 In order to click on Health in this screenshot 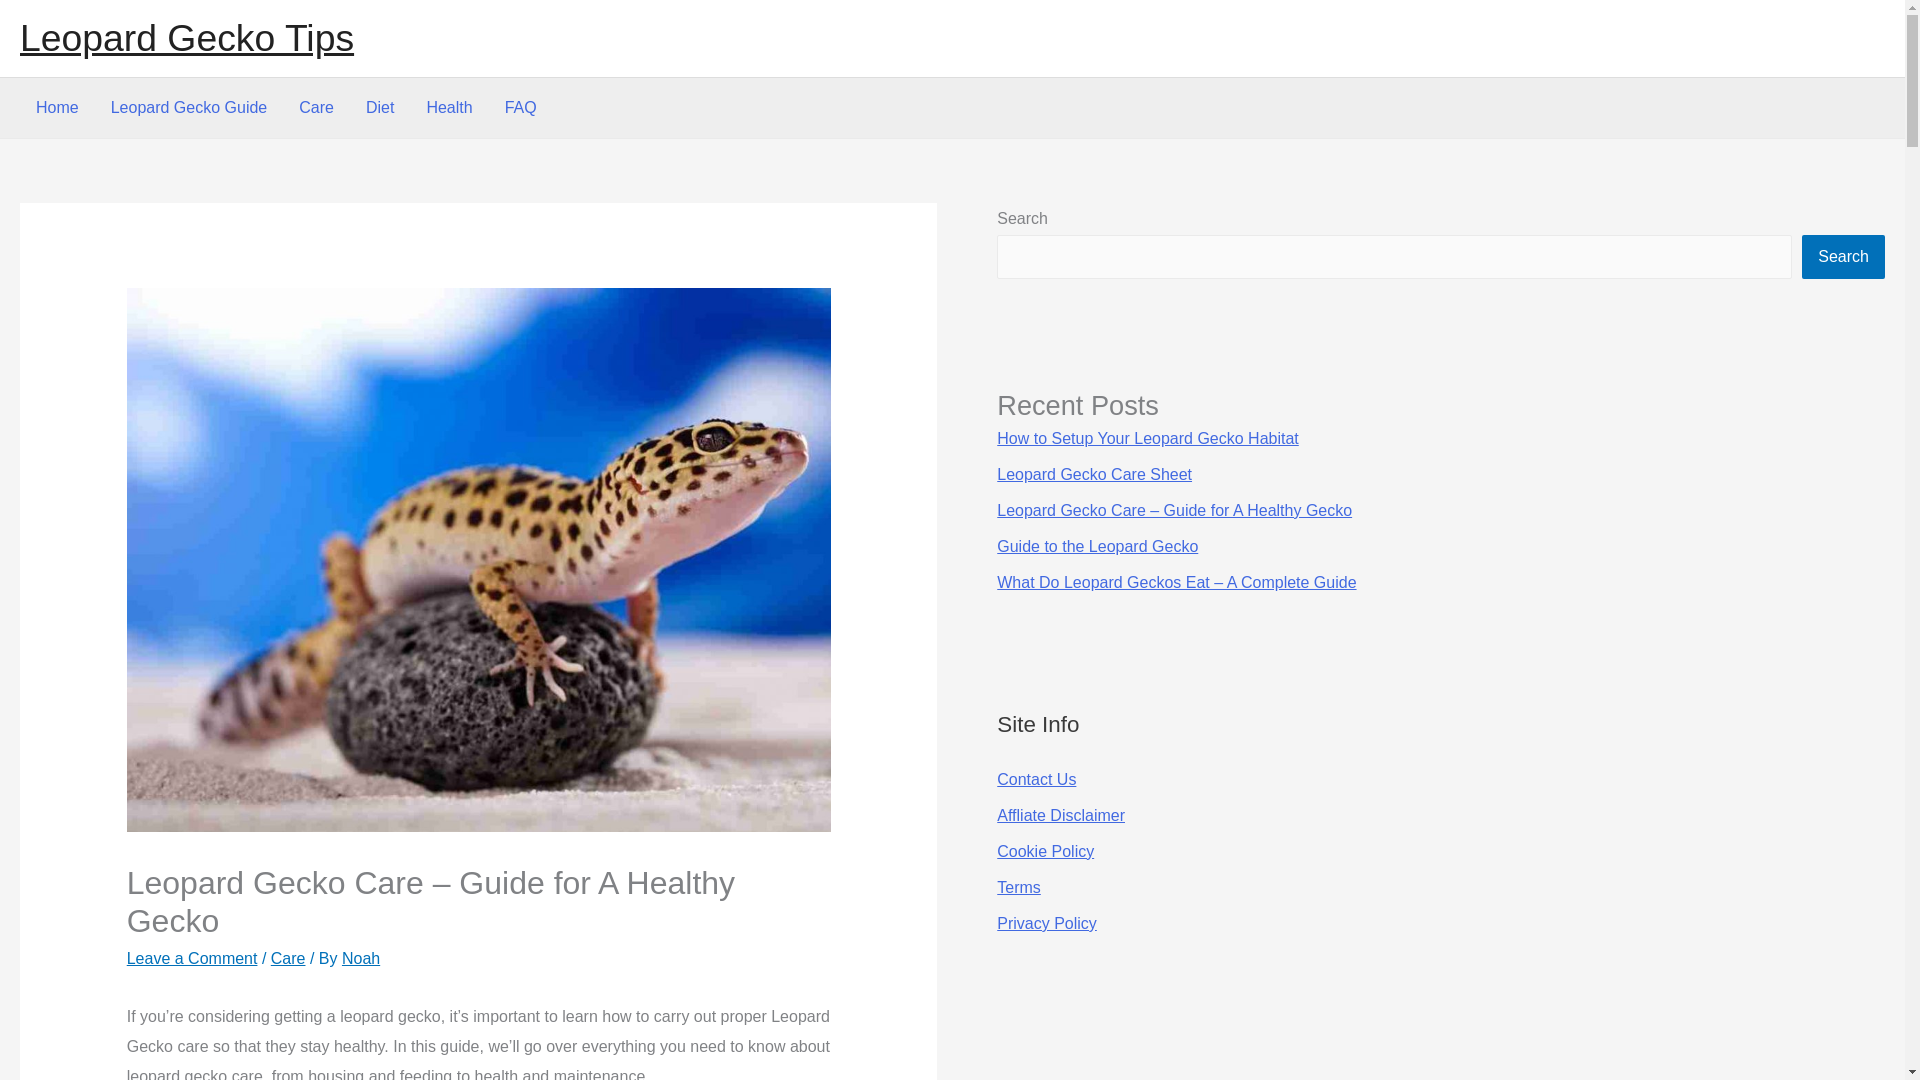, I will do `click(448, 108)`.